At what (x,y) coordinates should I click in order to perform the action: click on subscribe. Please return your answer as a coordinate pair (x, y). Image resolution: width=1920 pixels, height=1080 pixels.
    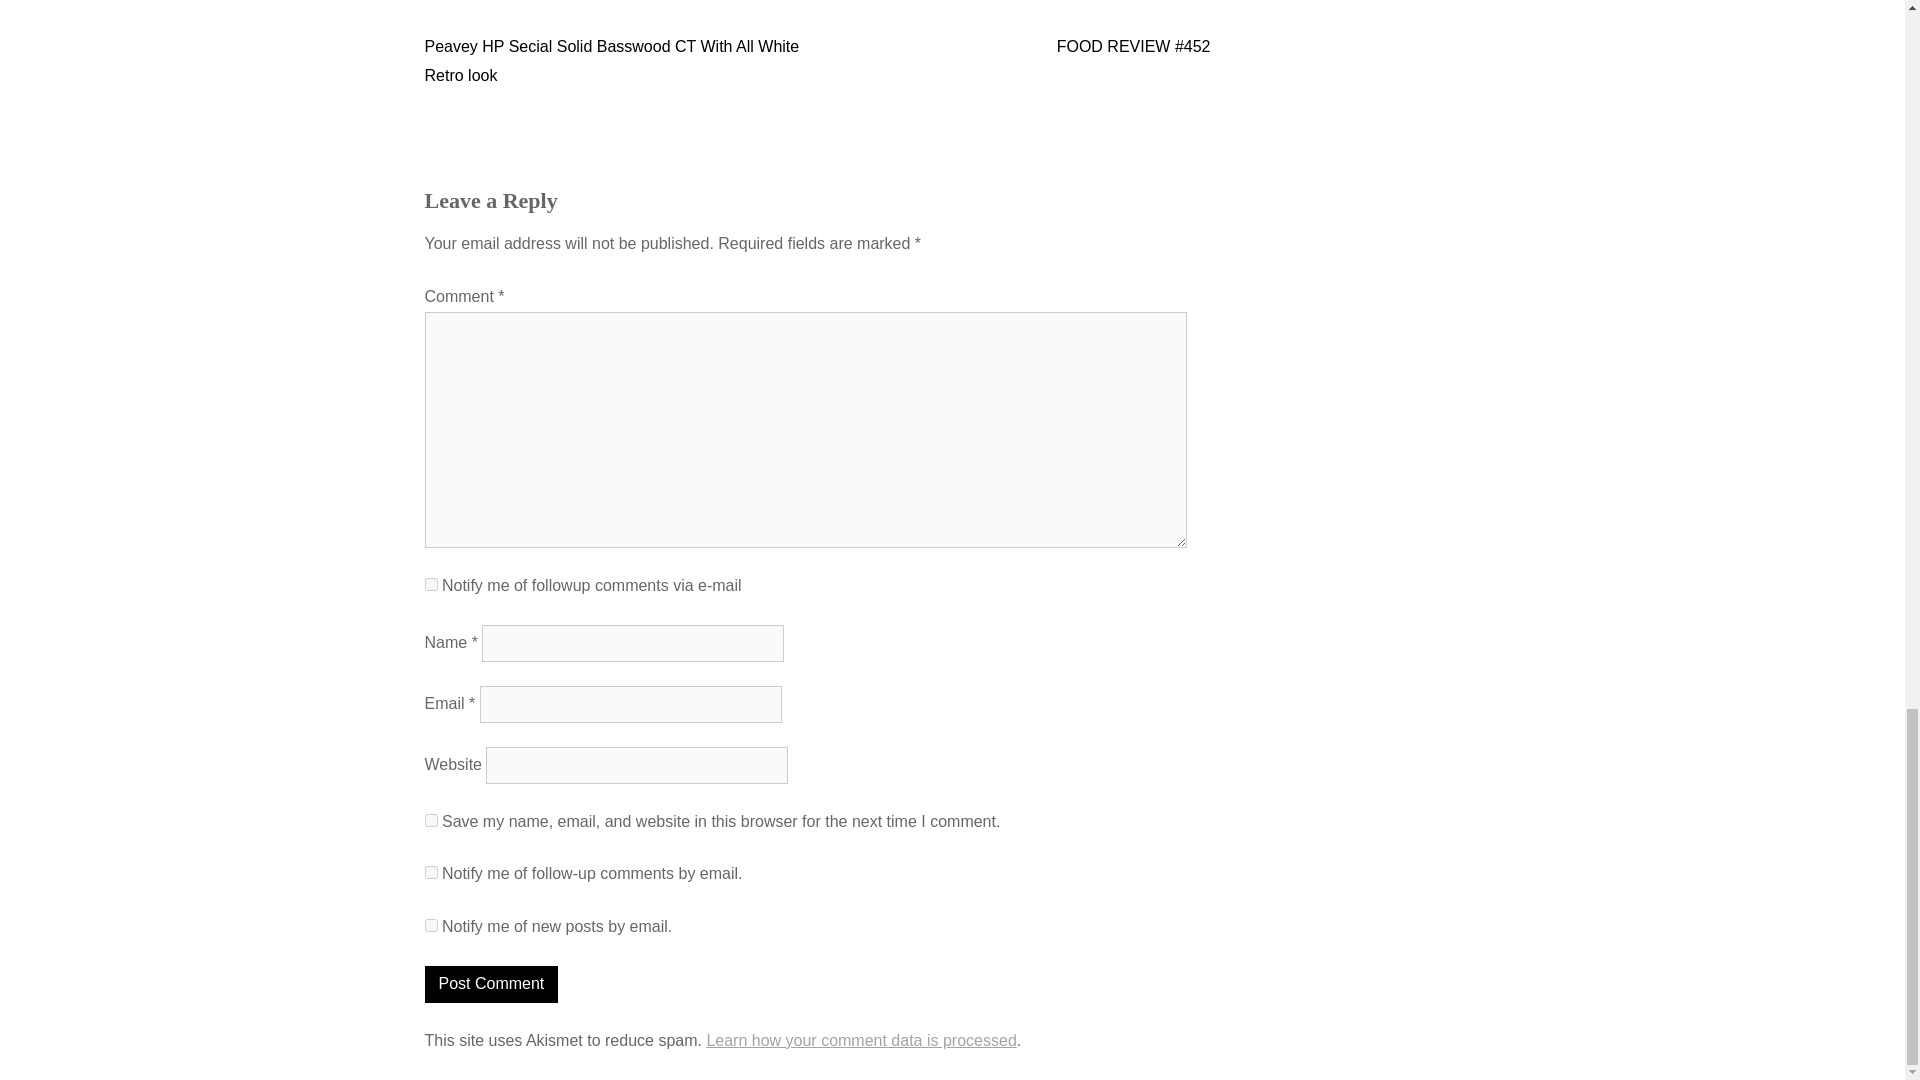
    Looking at the image, I should click on (430, 926).